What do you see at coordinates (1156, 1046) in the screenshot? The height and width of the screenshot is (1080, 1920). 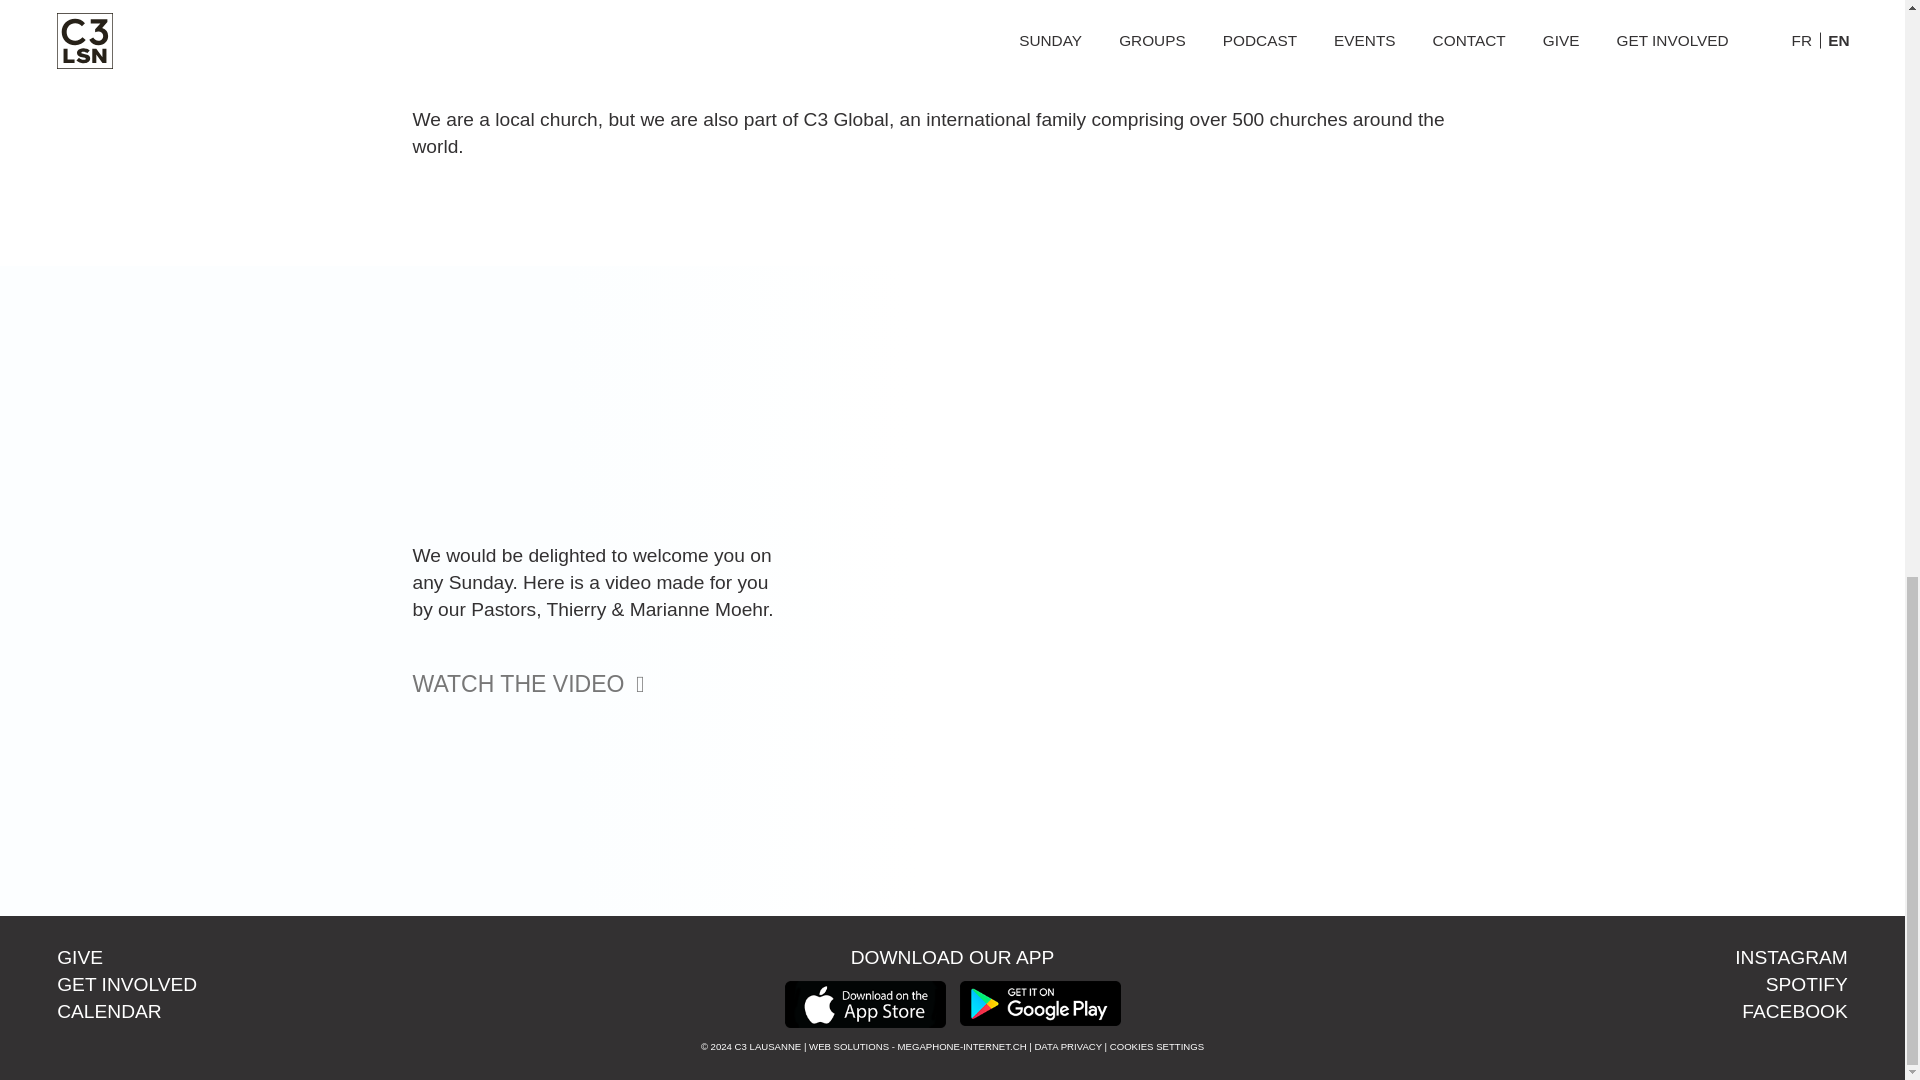 I see `COOKIES SETTINGS` at bounding box center [1156, 1046].